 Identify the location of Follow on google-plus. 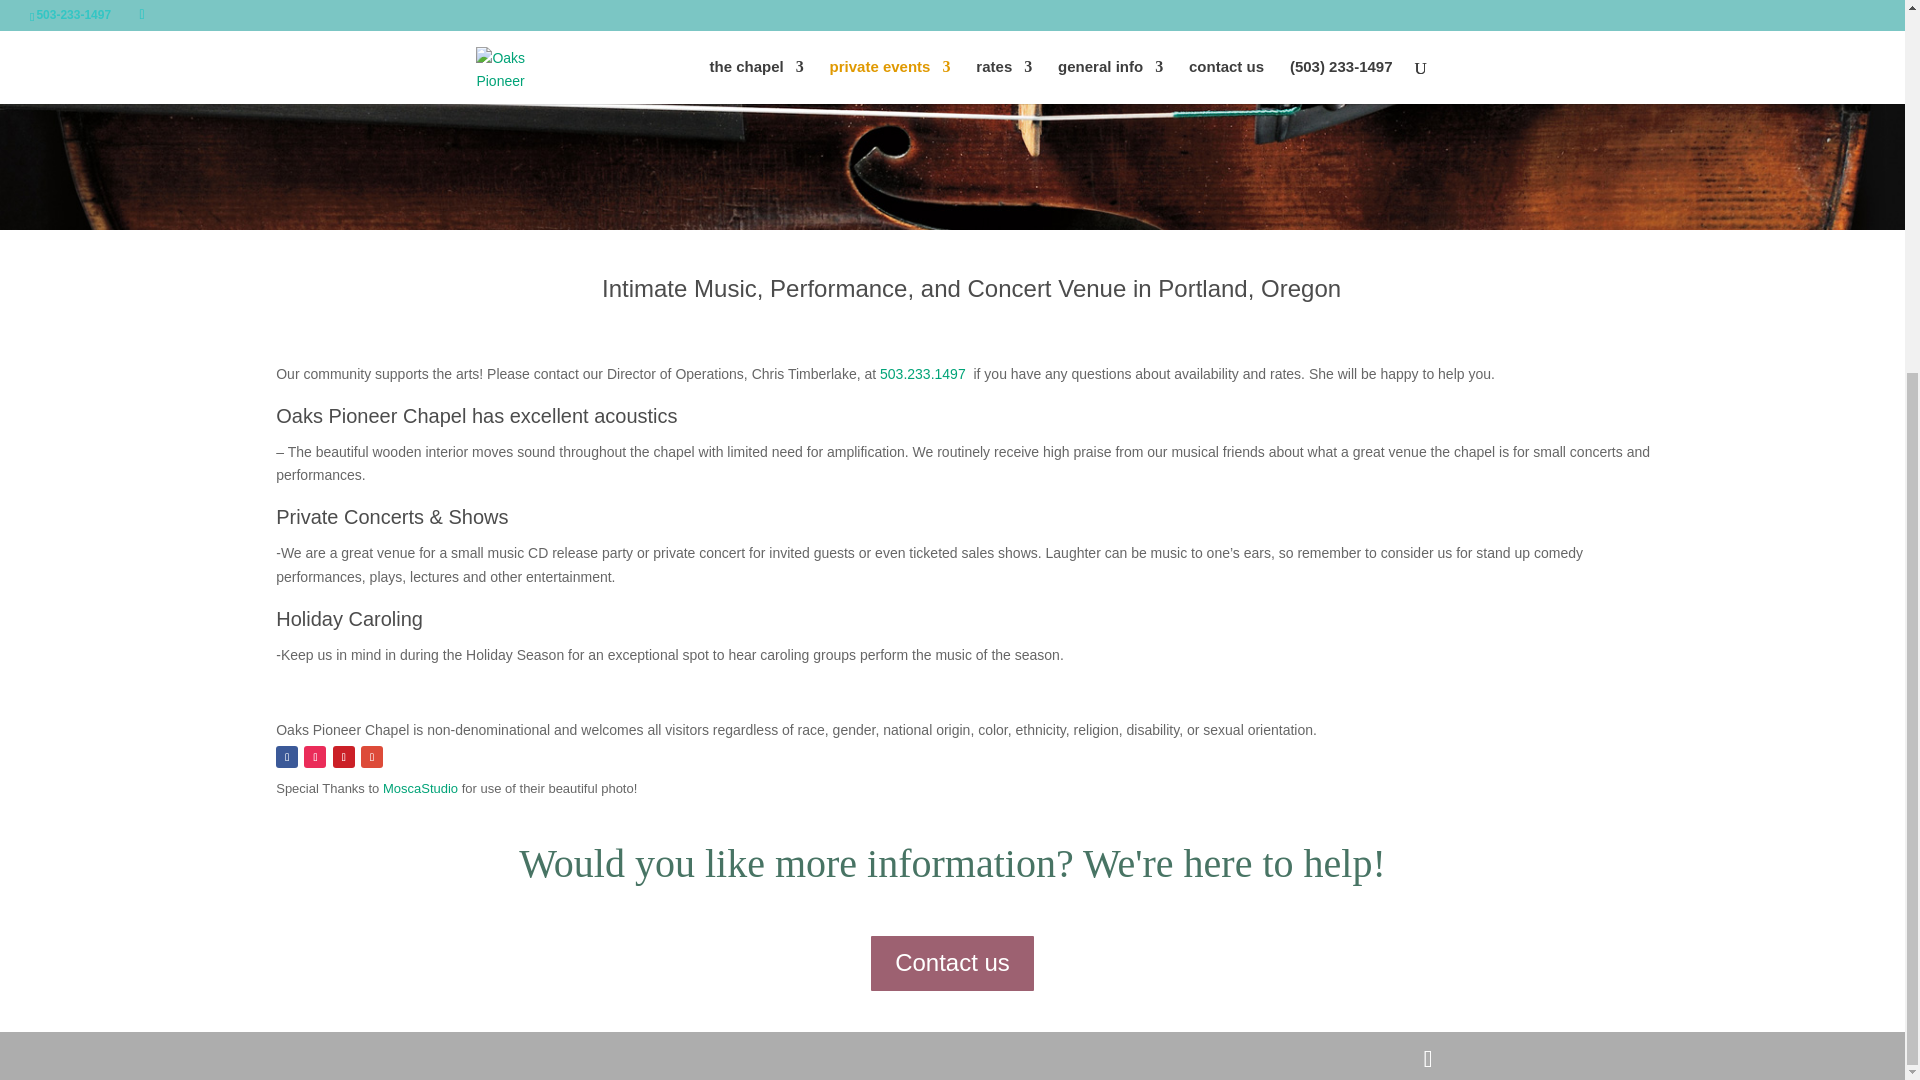
(371, 756).